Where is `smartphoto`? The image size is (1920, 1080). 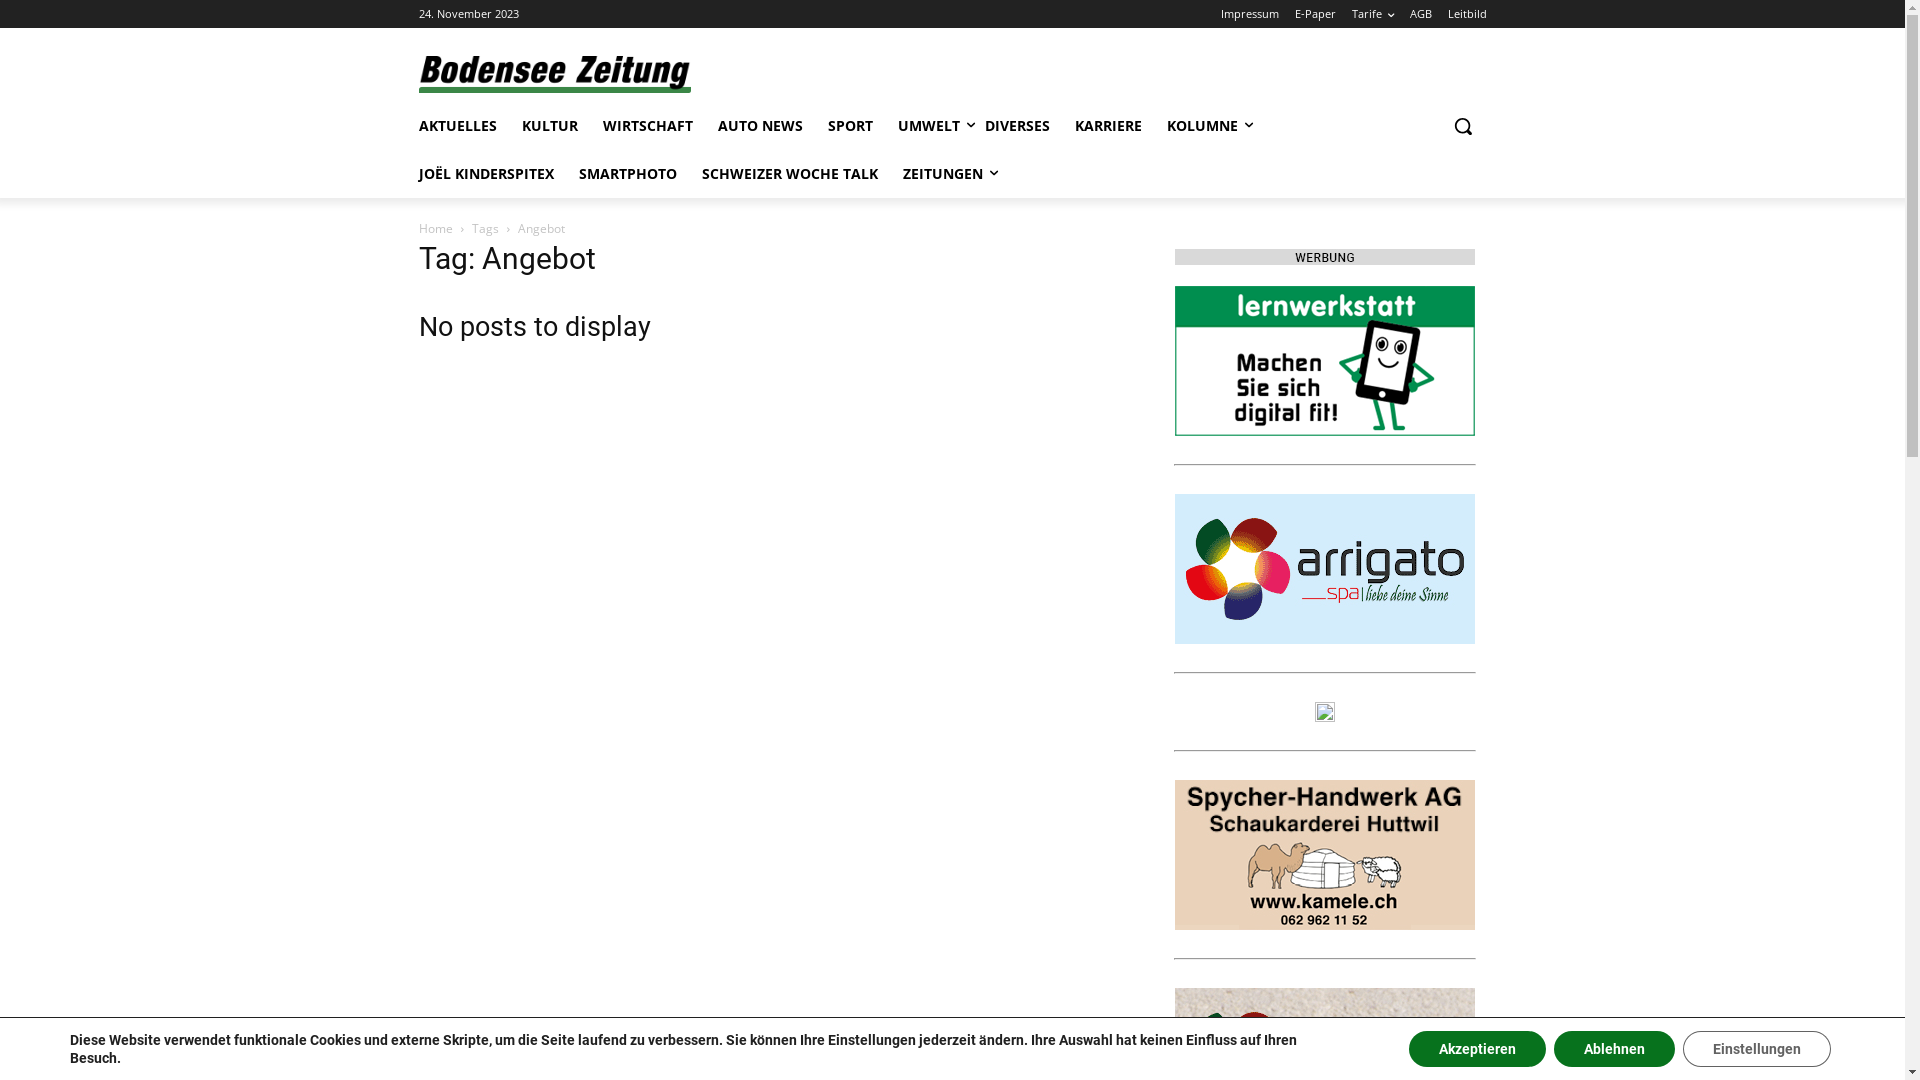 smartphoto is located at coordinates (1324, 712).